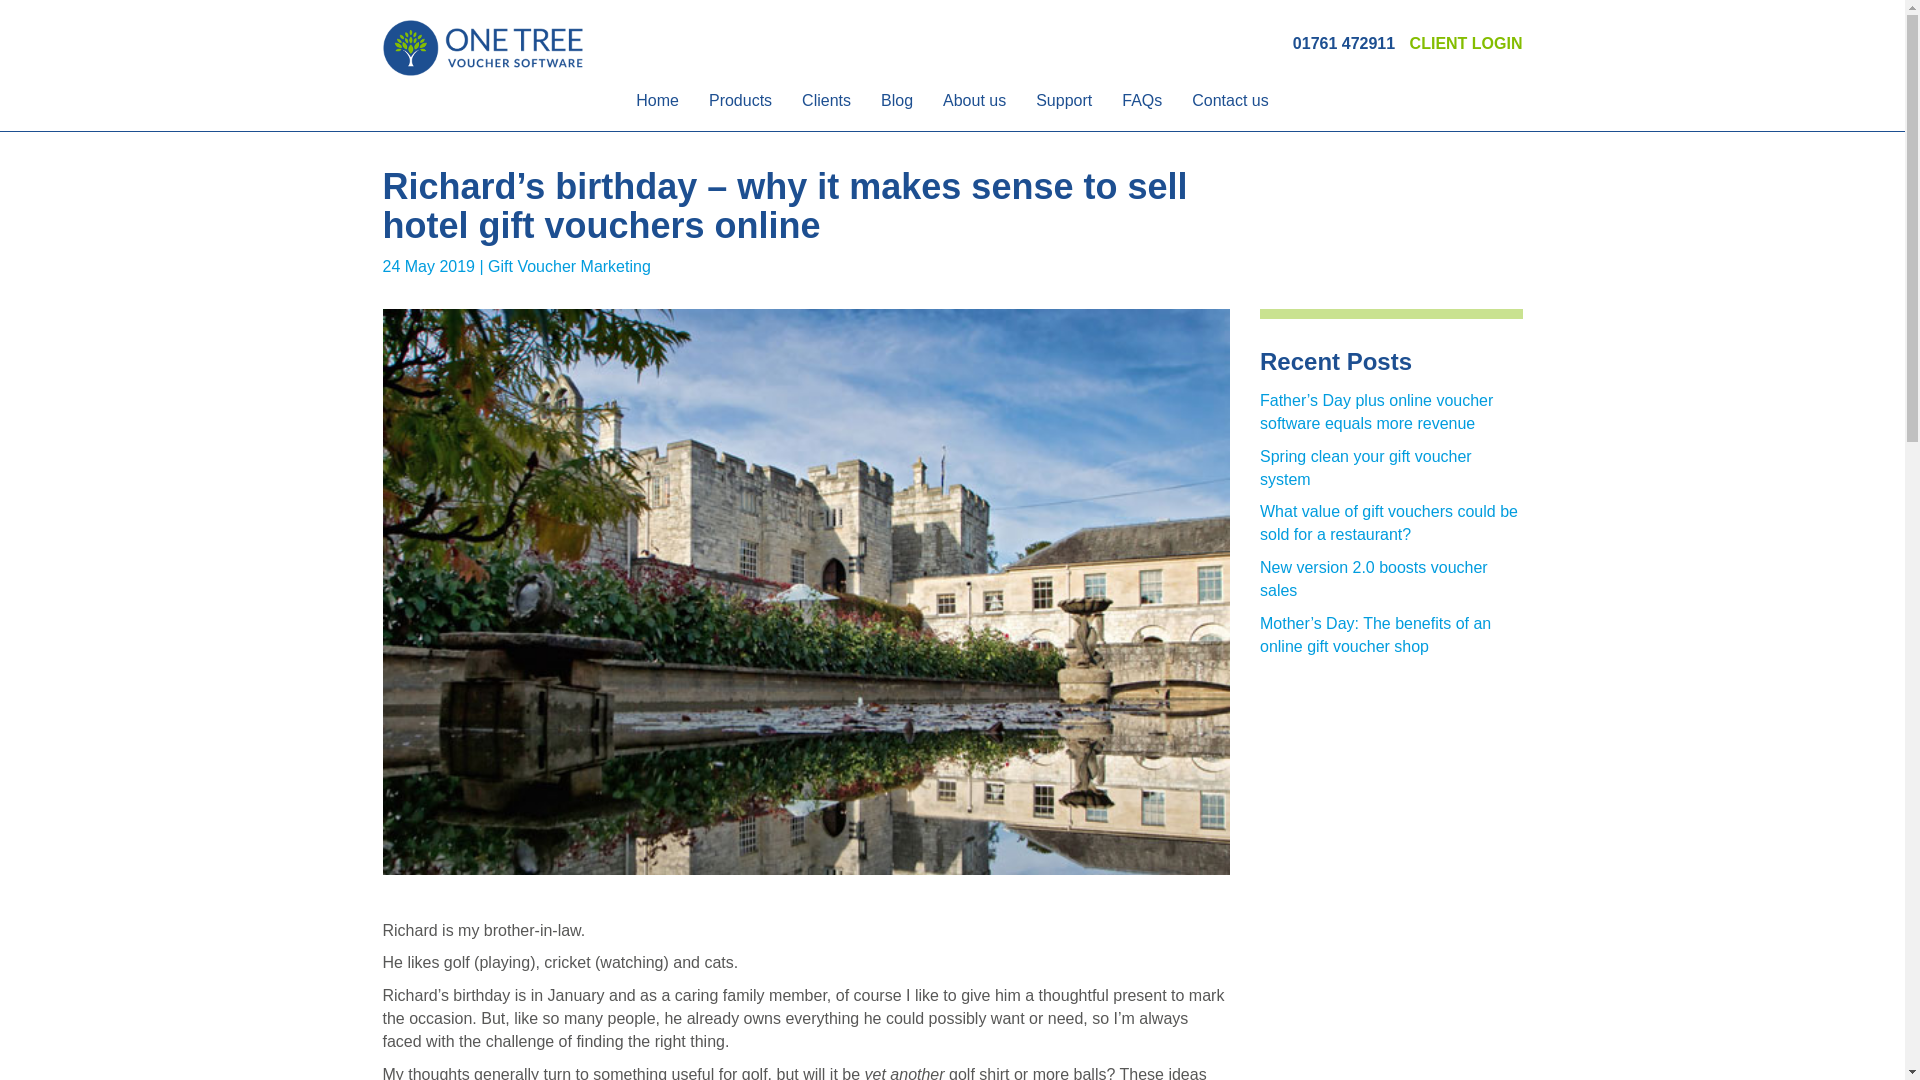 This screenshot has width=1920, height=1080. Describe the element at coordinates (974, 108) in the screenshot. I see `About us` at that location.